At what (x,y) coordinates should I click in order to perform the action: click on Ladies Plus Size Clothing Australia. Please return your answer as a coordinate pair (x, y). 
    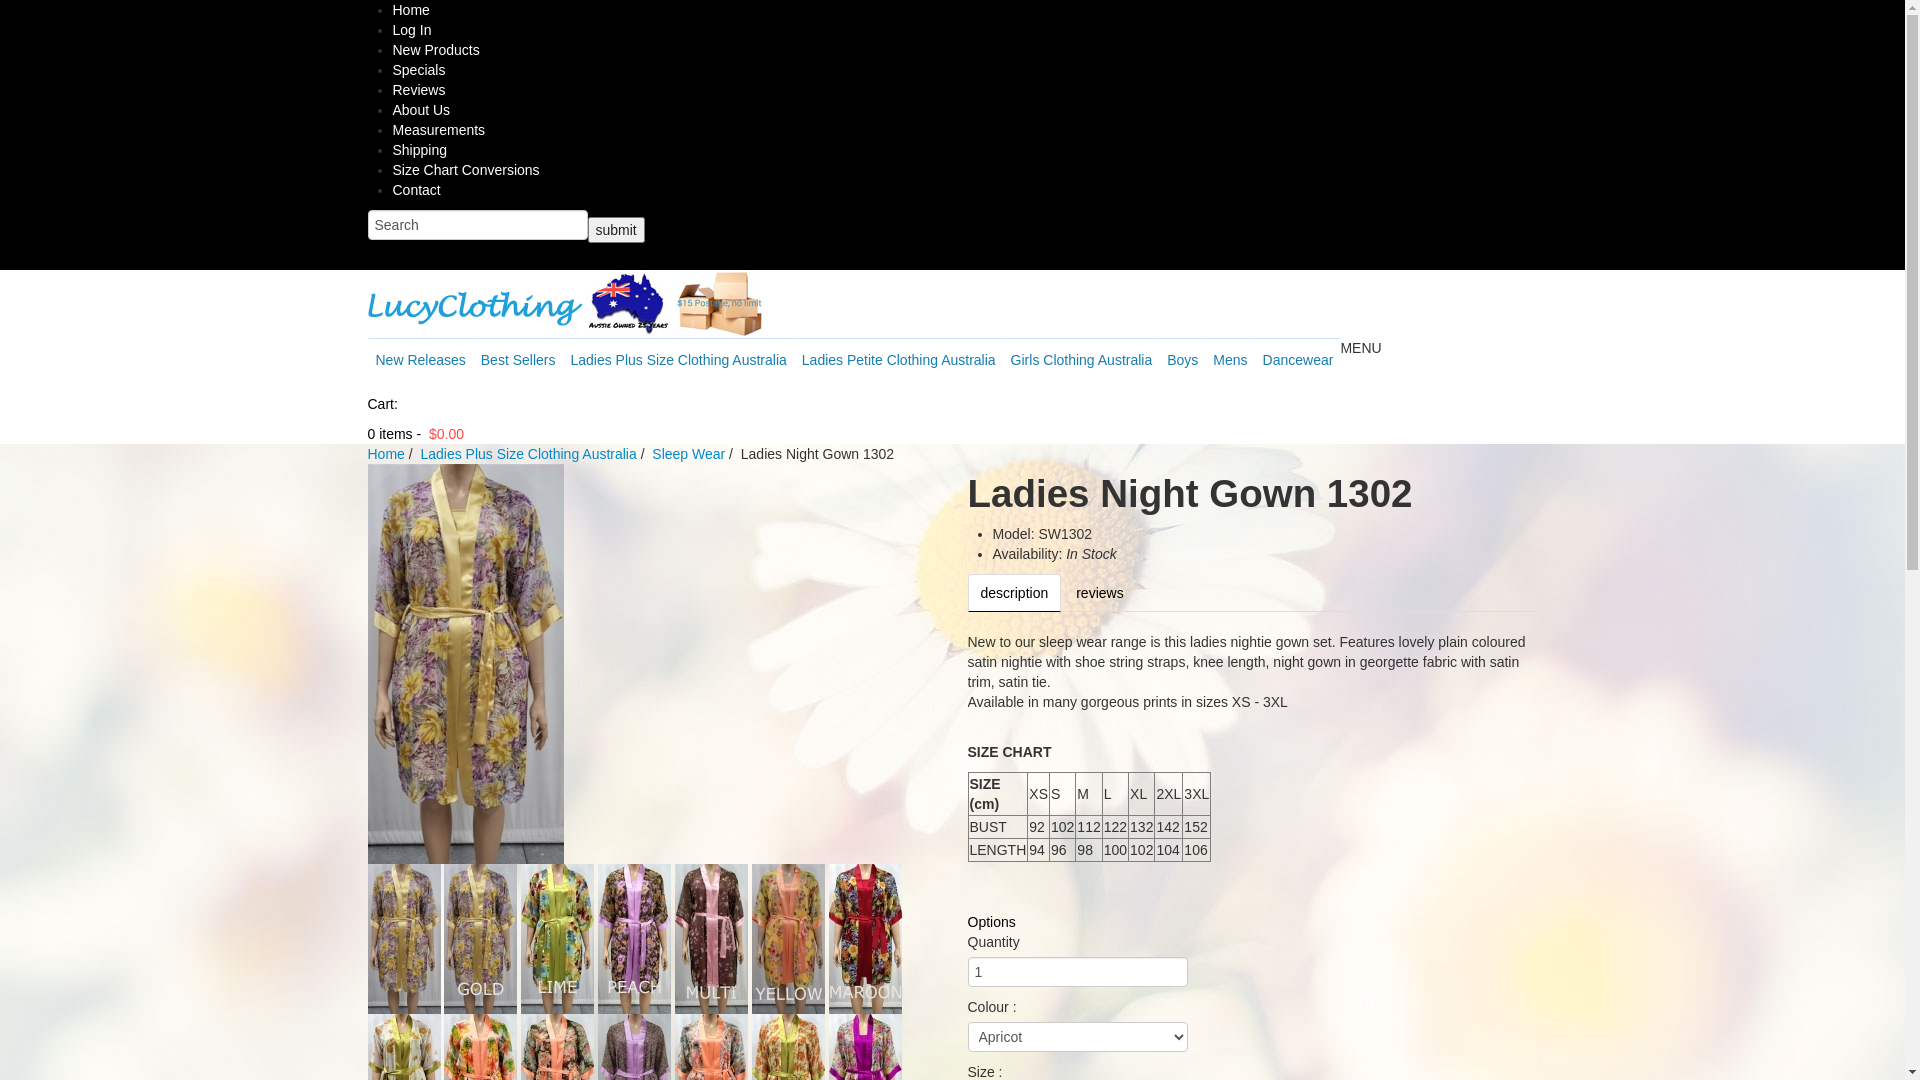
    Looking at the image, I should click on (528, 454).